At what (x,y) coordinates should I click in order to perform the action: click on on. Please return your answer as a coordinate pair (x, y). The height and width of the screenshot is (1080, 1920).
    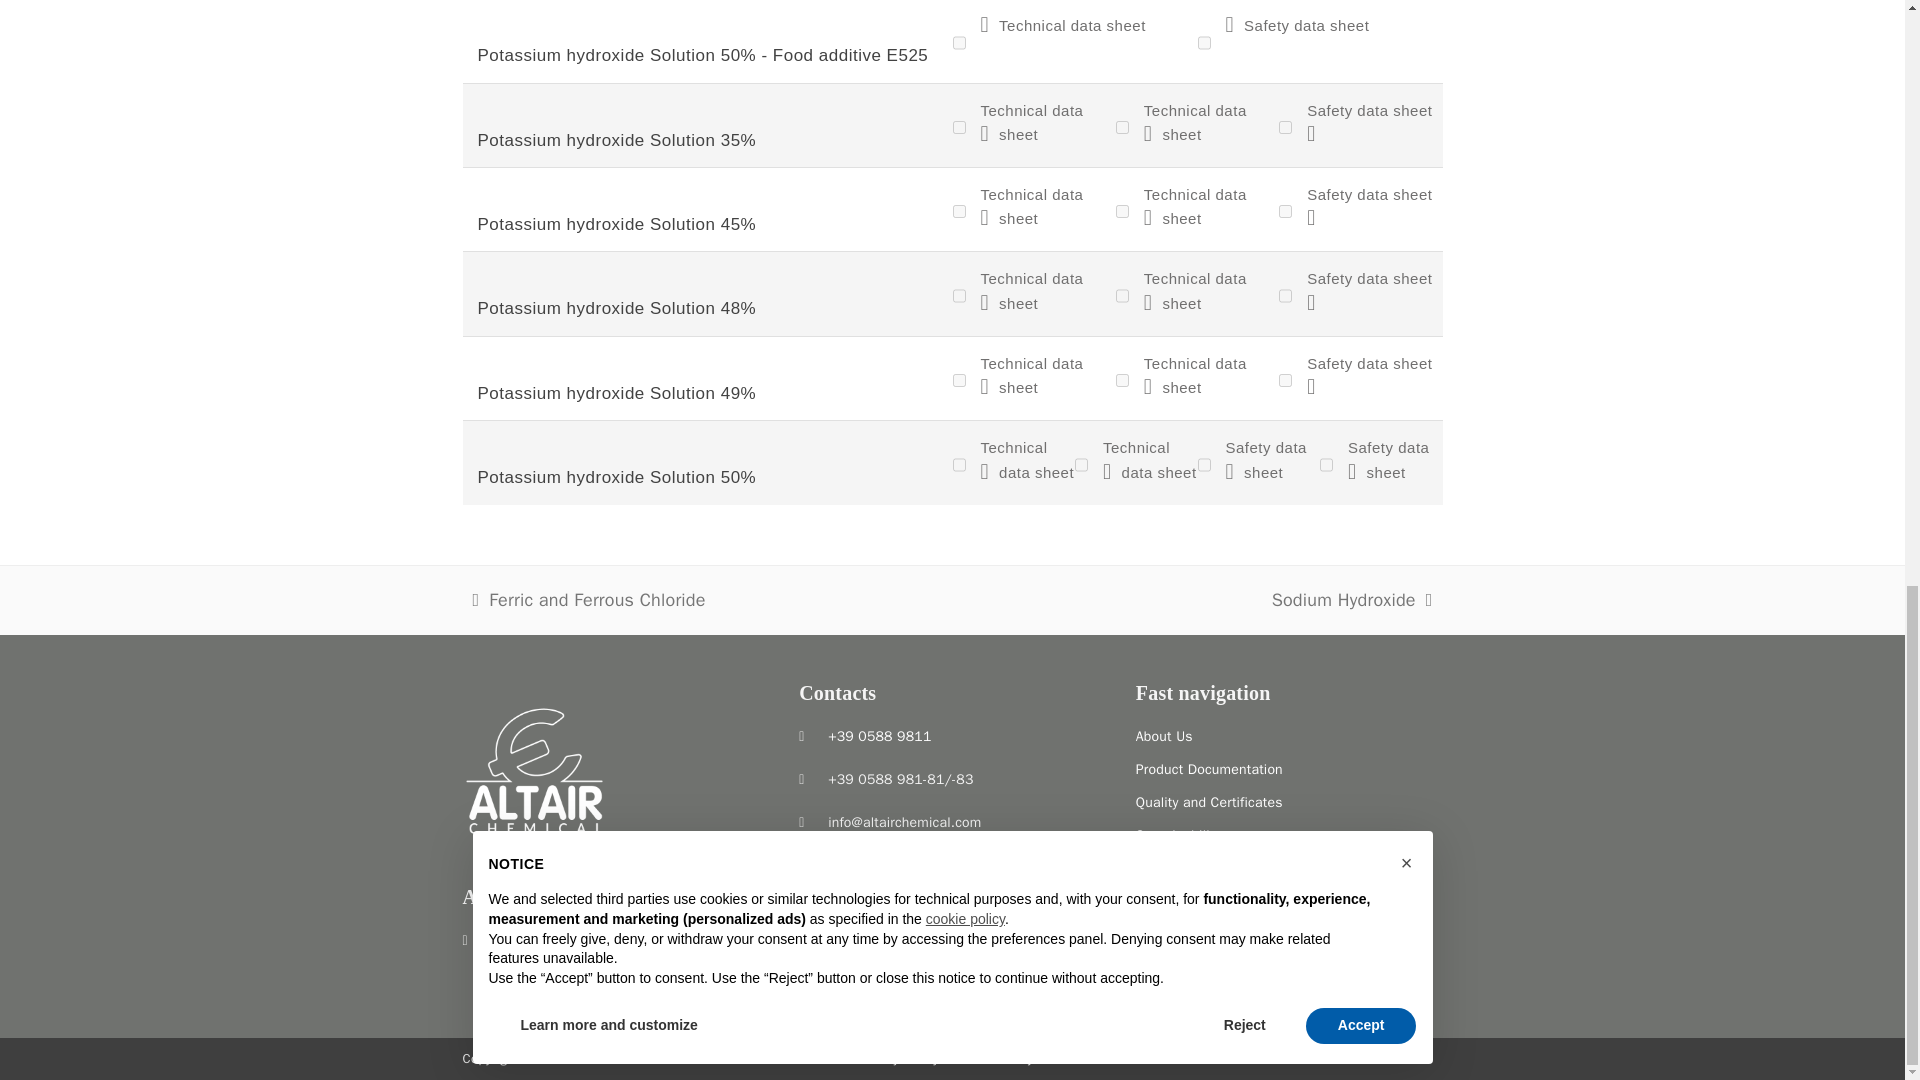
    Looking at the image, I should click on (958, 294).